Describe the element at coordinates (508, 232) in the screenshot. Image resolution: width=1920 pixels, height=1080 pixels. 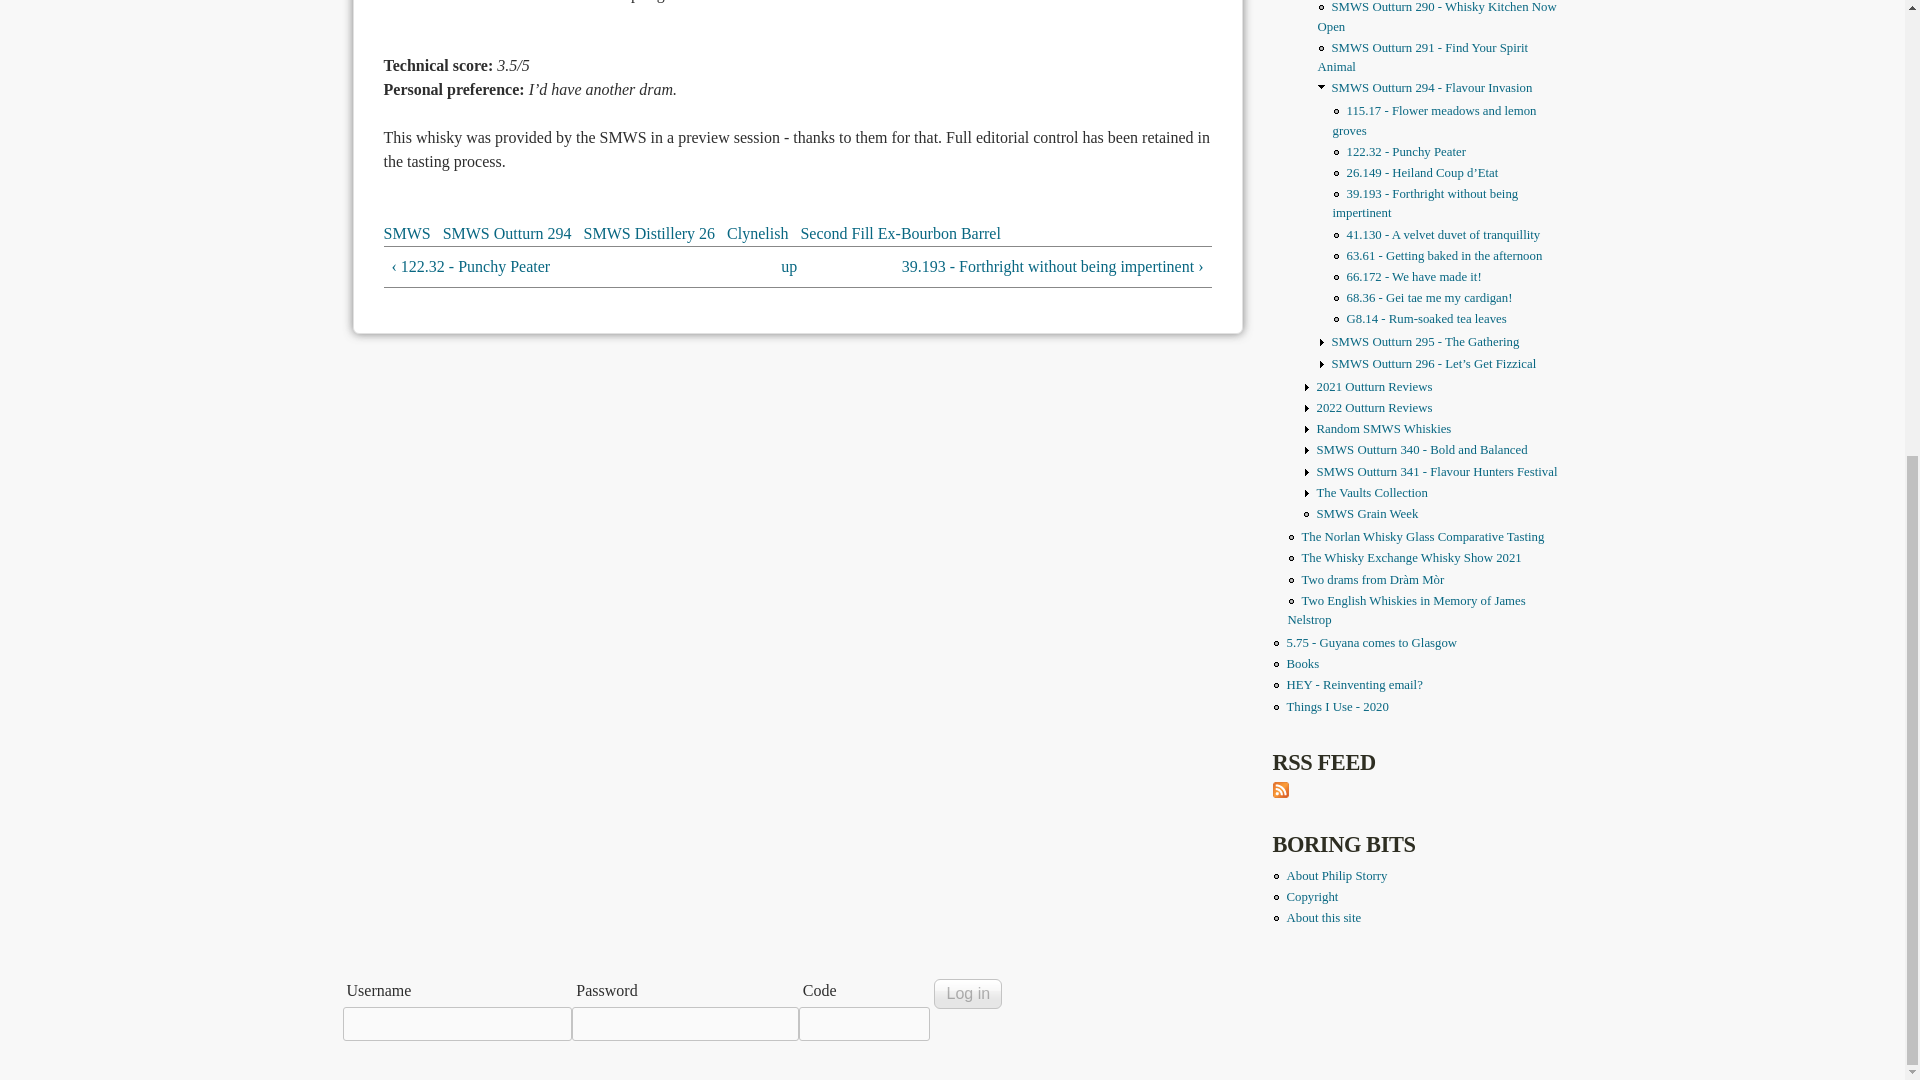
I see `SMWS Outturn 294` at that location.